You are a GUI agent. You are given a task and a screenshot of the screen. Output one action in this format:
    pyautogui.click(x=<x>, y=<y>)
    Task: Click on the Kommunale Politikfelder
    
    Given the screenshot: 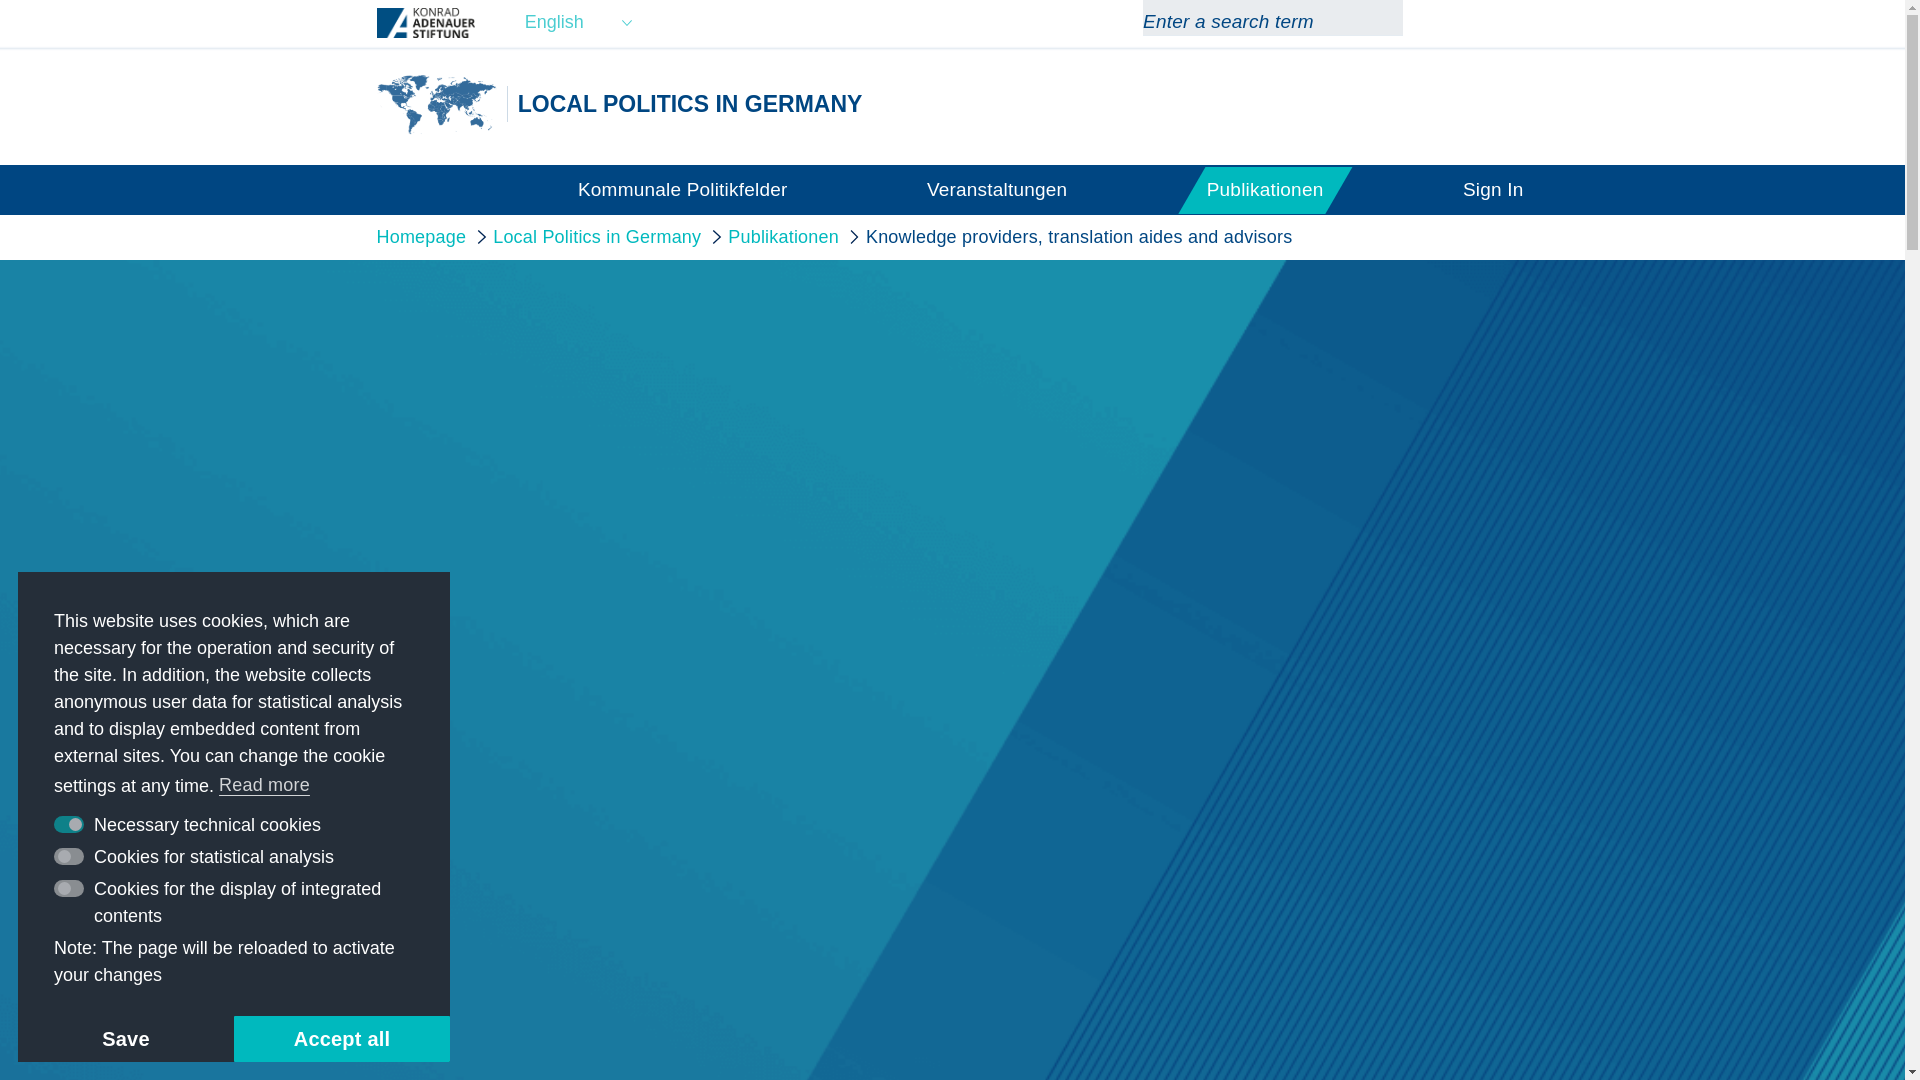 What is the action you would take?
    pyautogui.click(x=682, y=188)
    